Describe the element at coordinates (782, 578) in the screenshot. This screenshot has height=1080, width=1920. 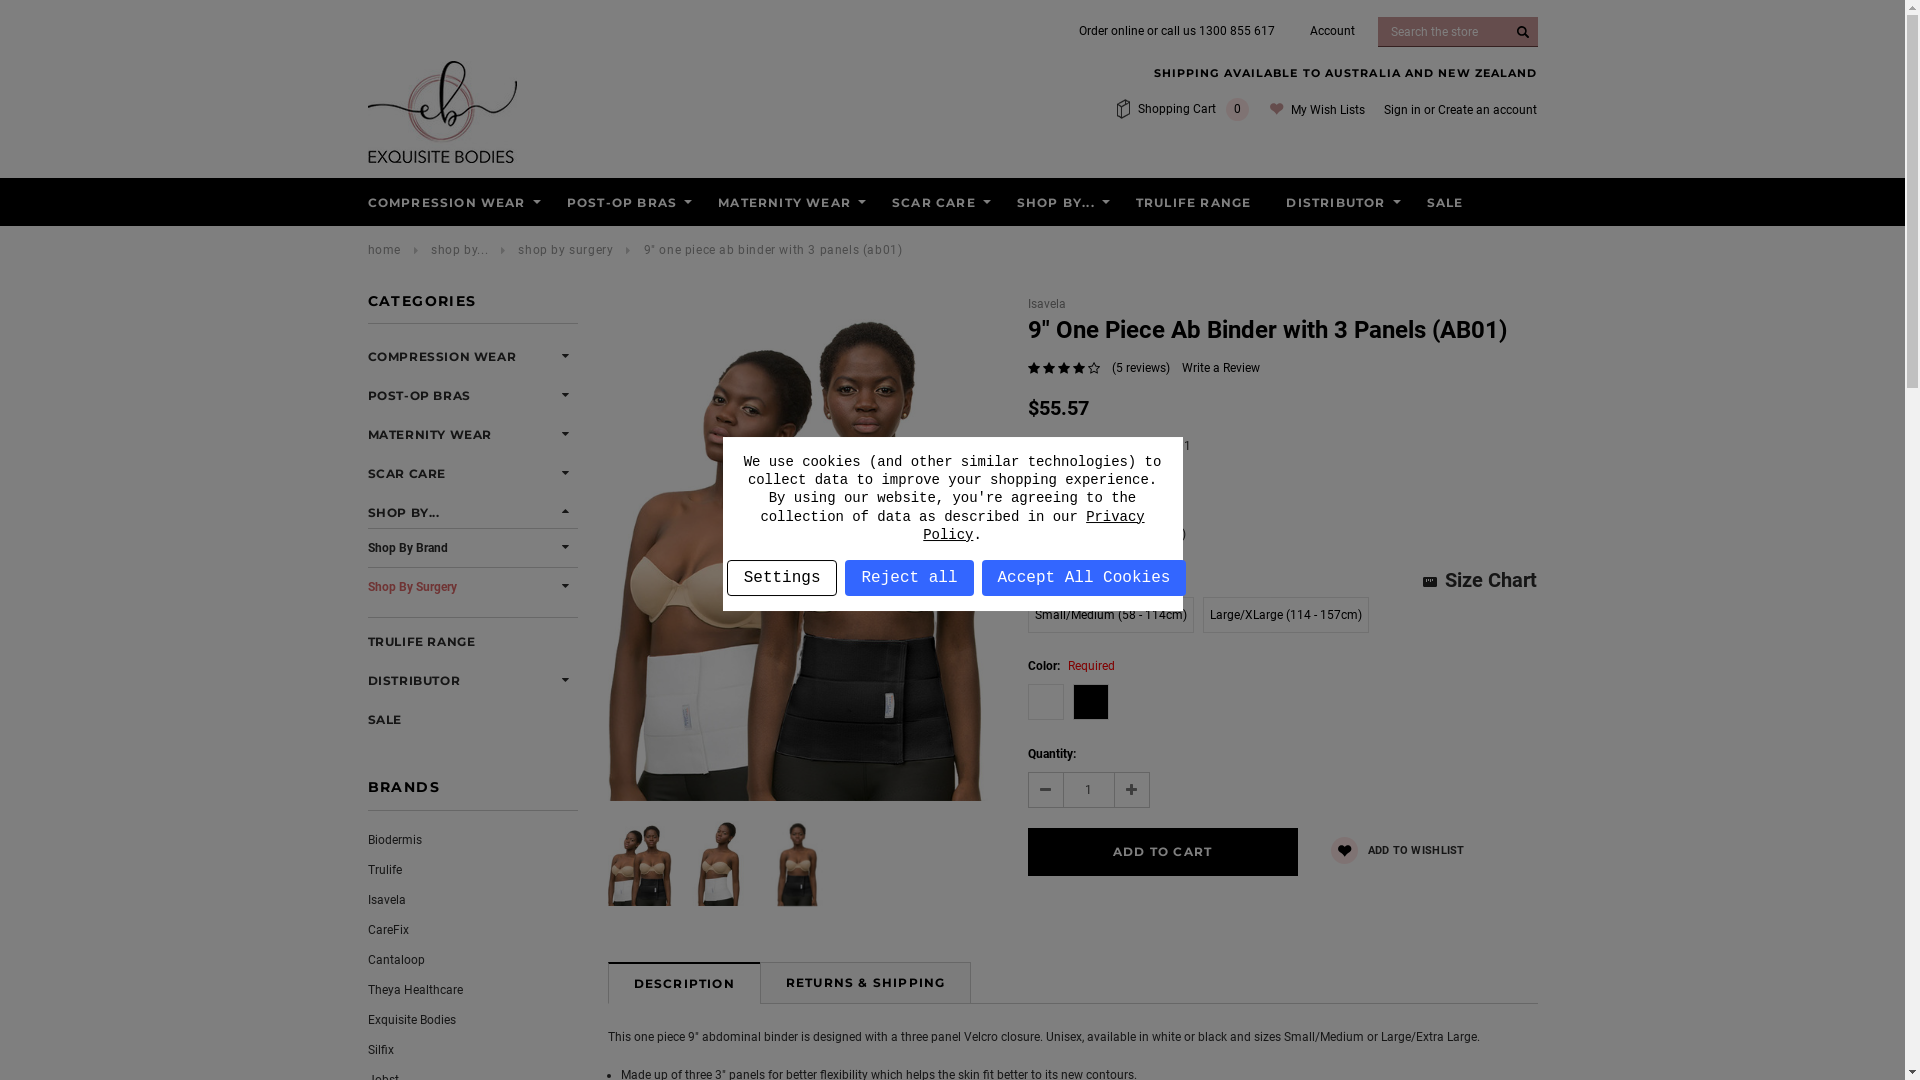
I see `Settings` at that location.